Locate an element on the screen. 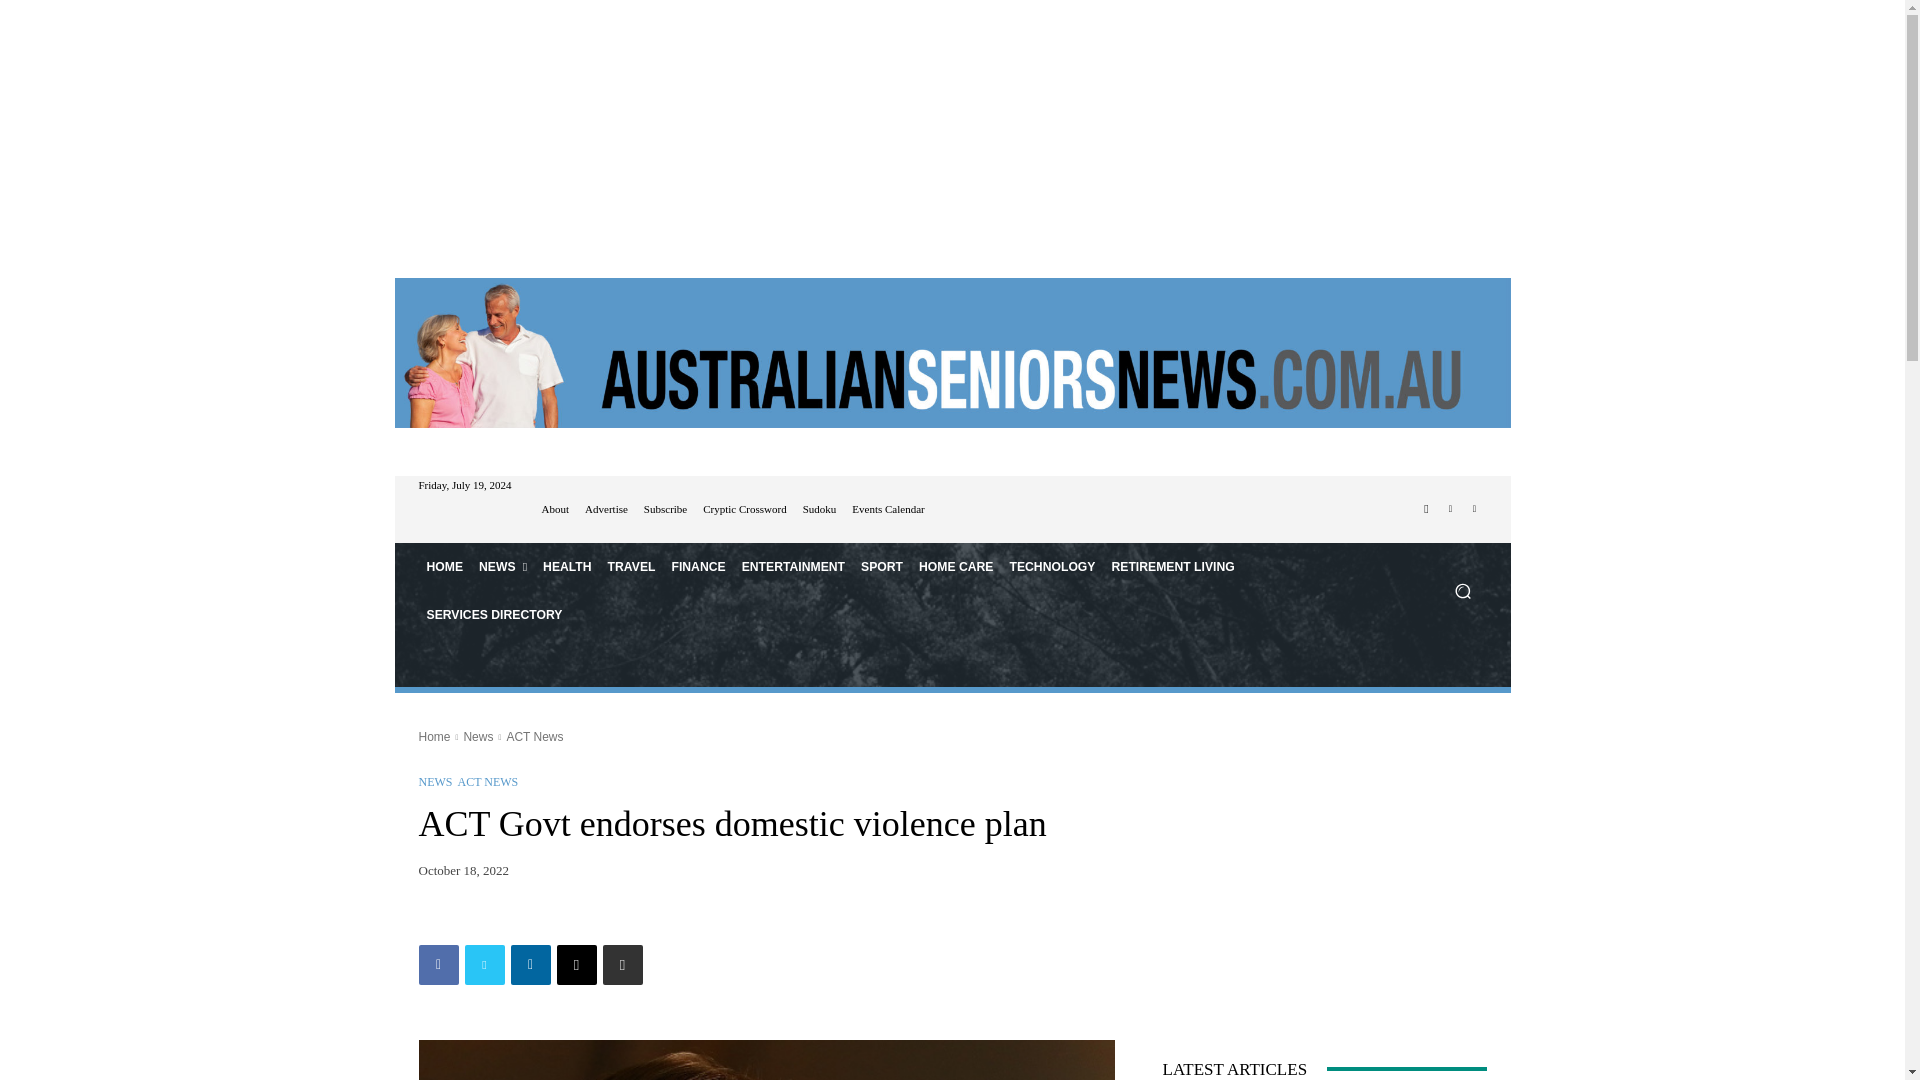 The width and height of the screenshot is (1920, 1080). Twitter is located at coordinates (484, 964).